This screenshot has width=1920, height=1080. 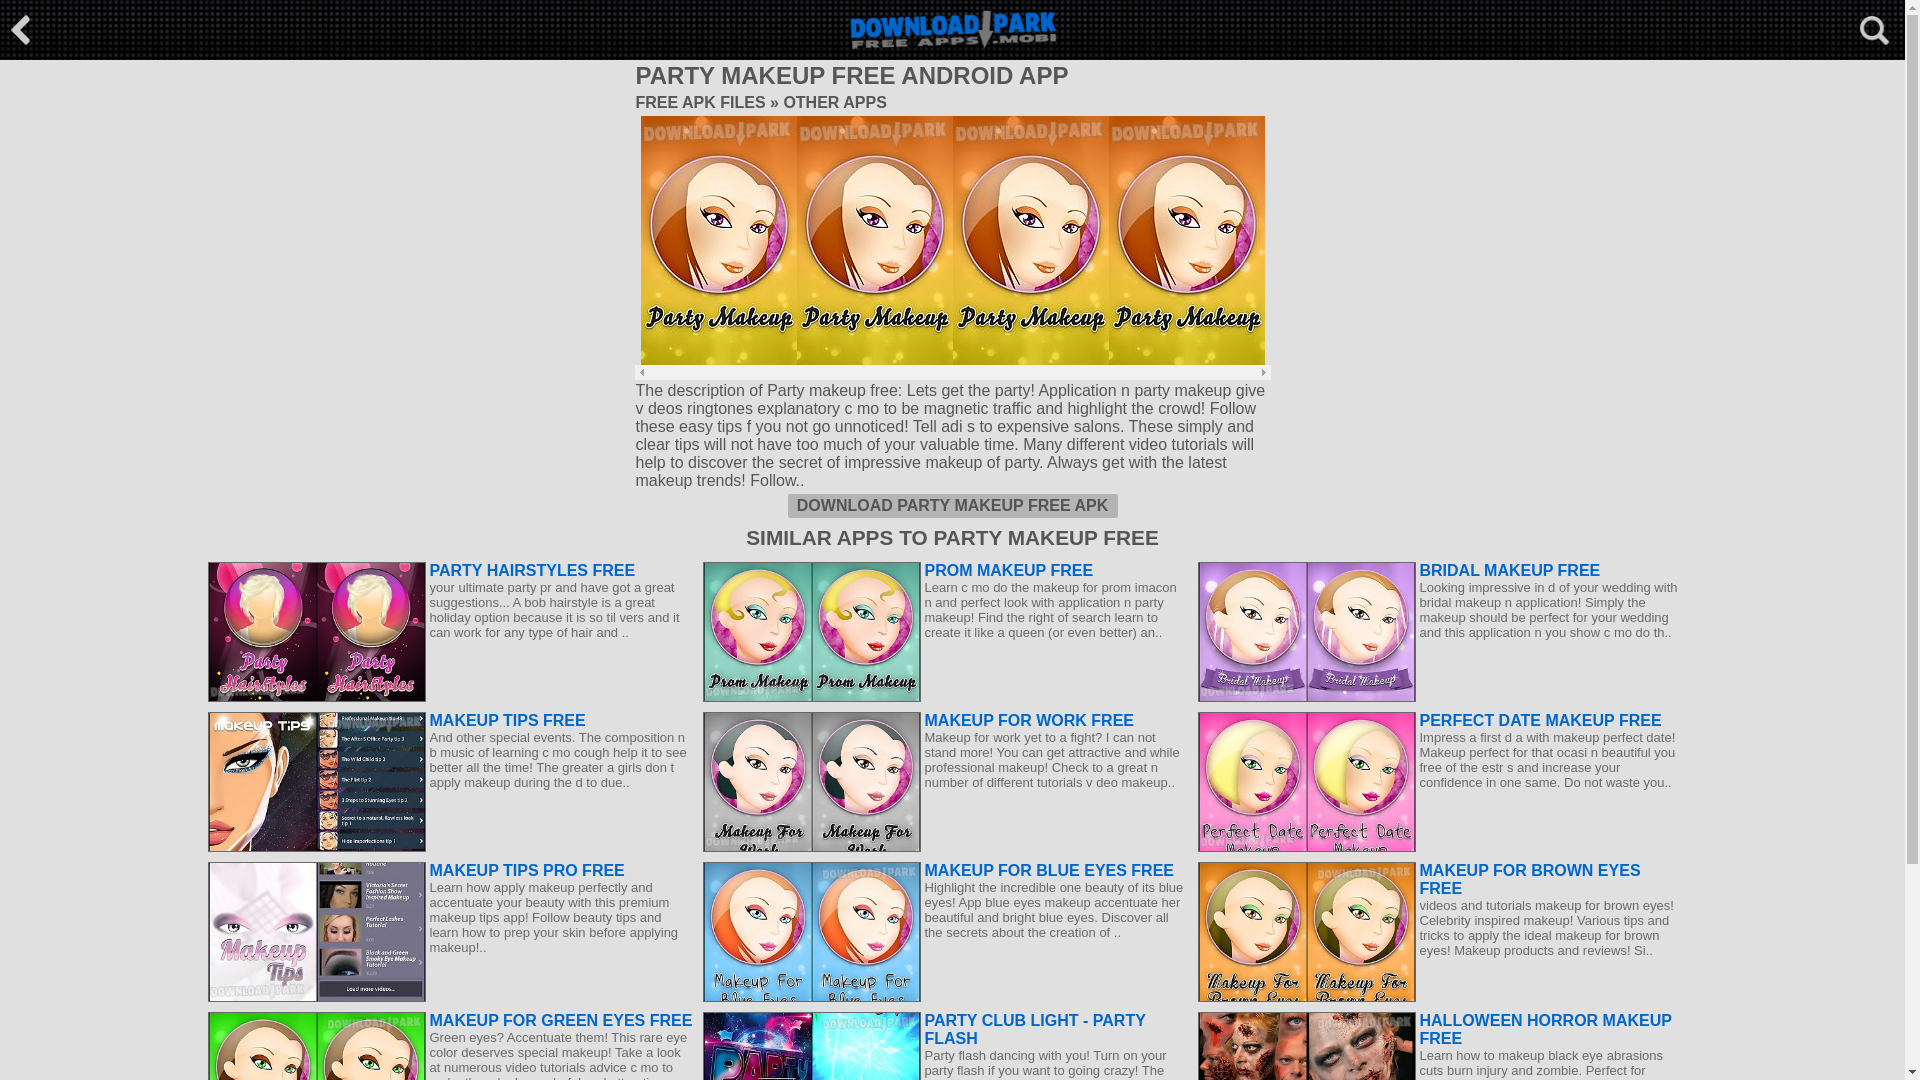 What do you see at coordinates (944, 720) in the screenshot?
I see `MAKEUP FOR WORK FREE` at bounding box center [944, 720].